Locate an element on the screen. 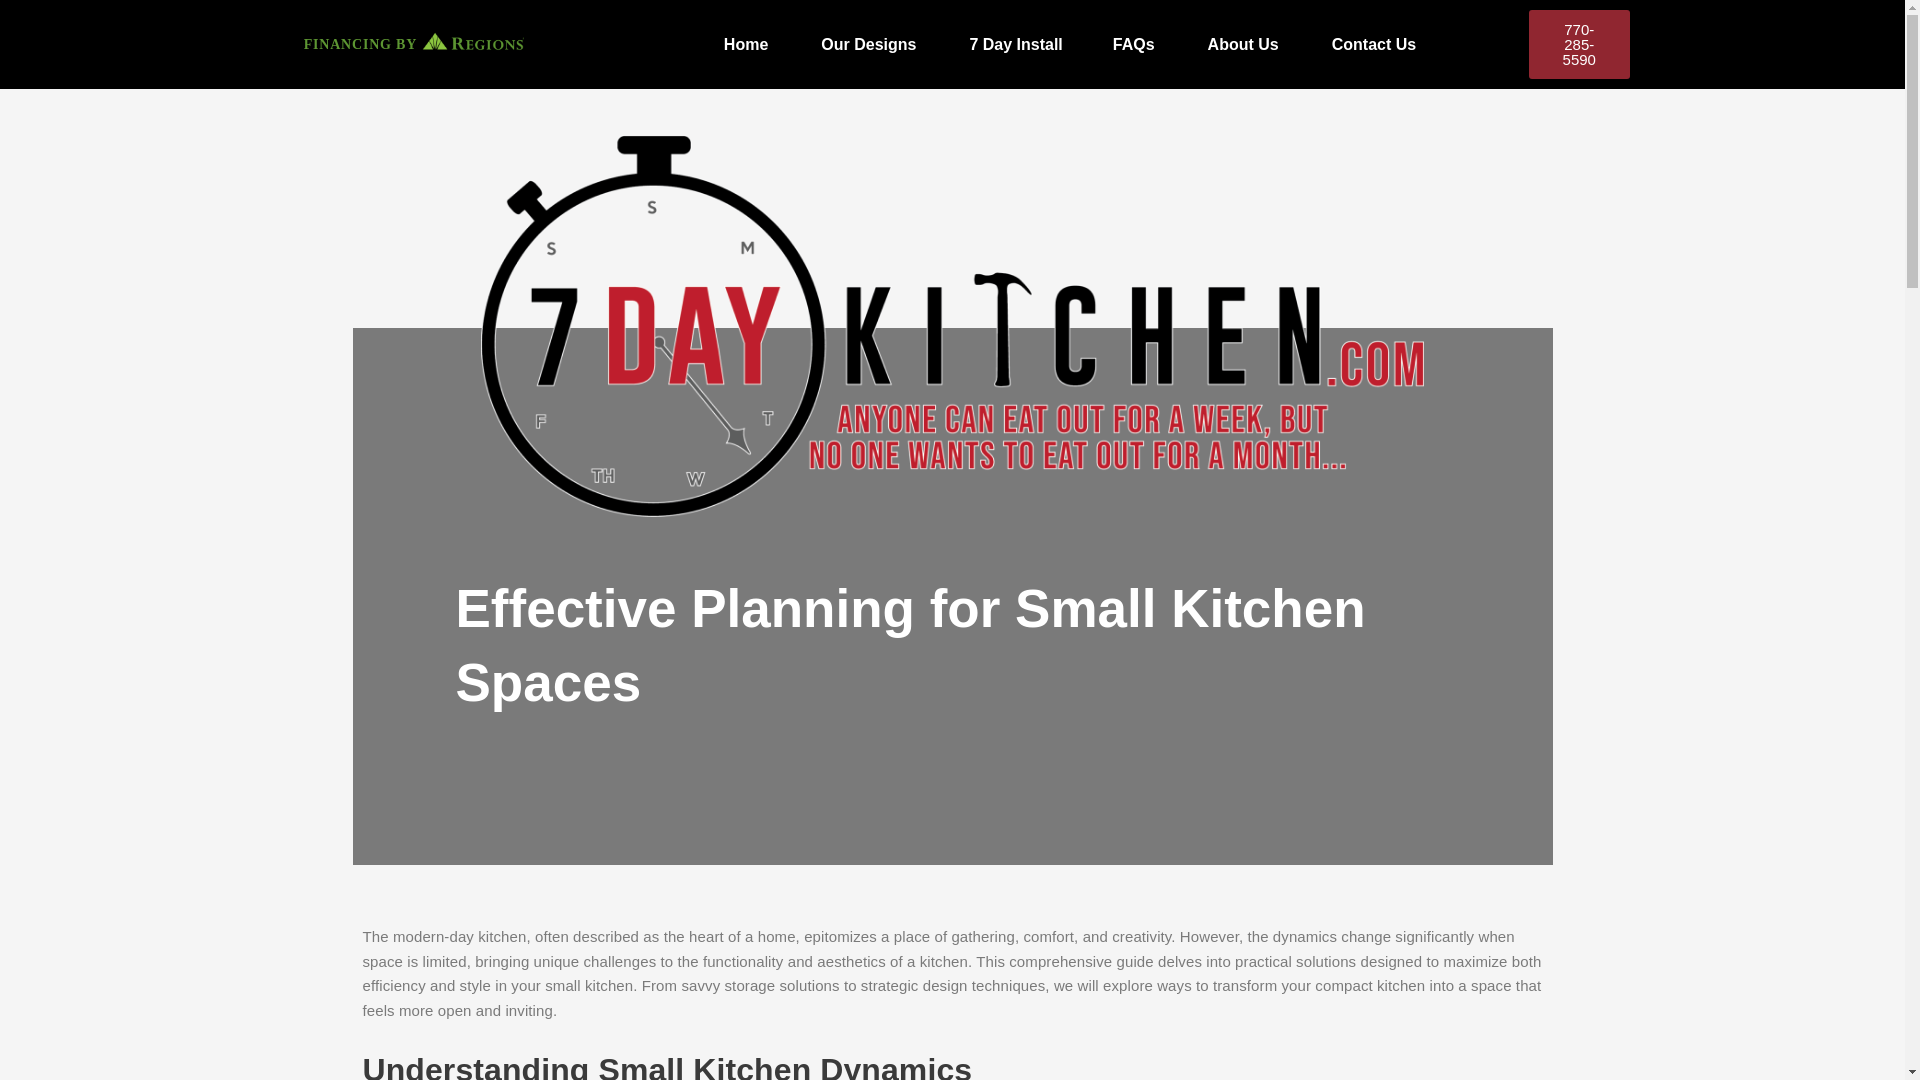 The width and height of the screenshot is (1920, 1080). Home is located at coordinates (746, 44).